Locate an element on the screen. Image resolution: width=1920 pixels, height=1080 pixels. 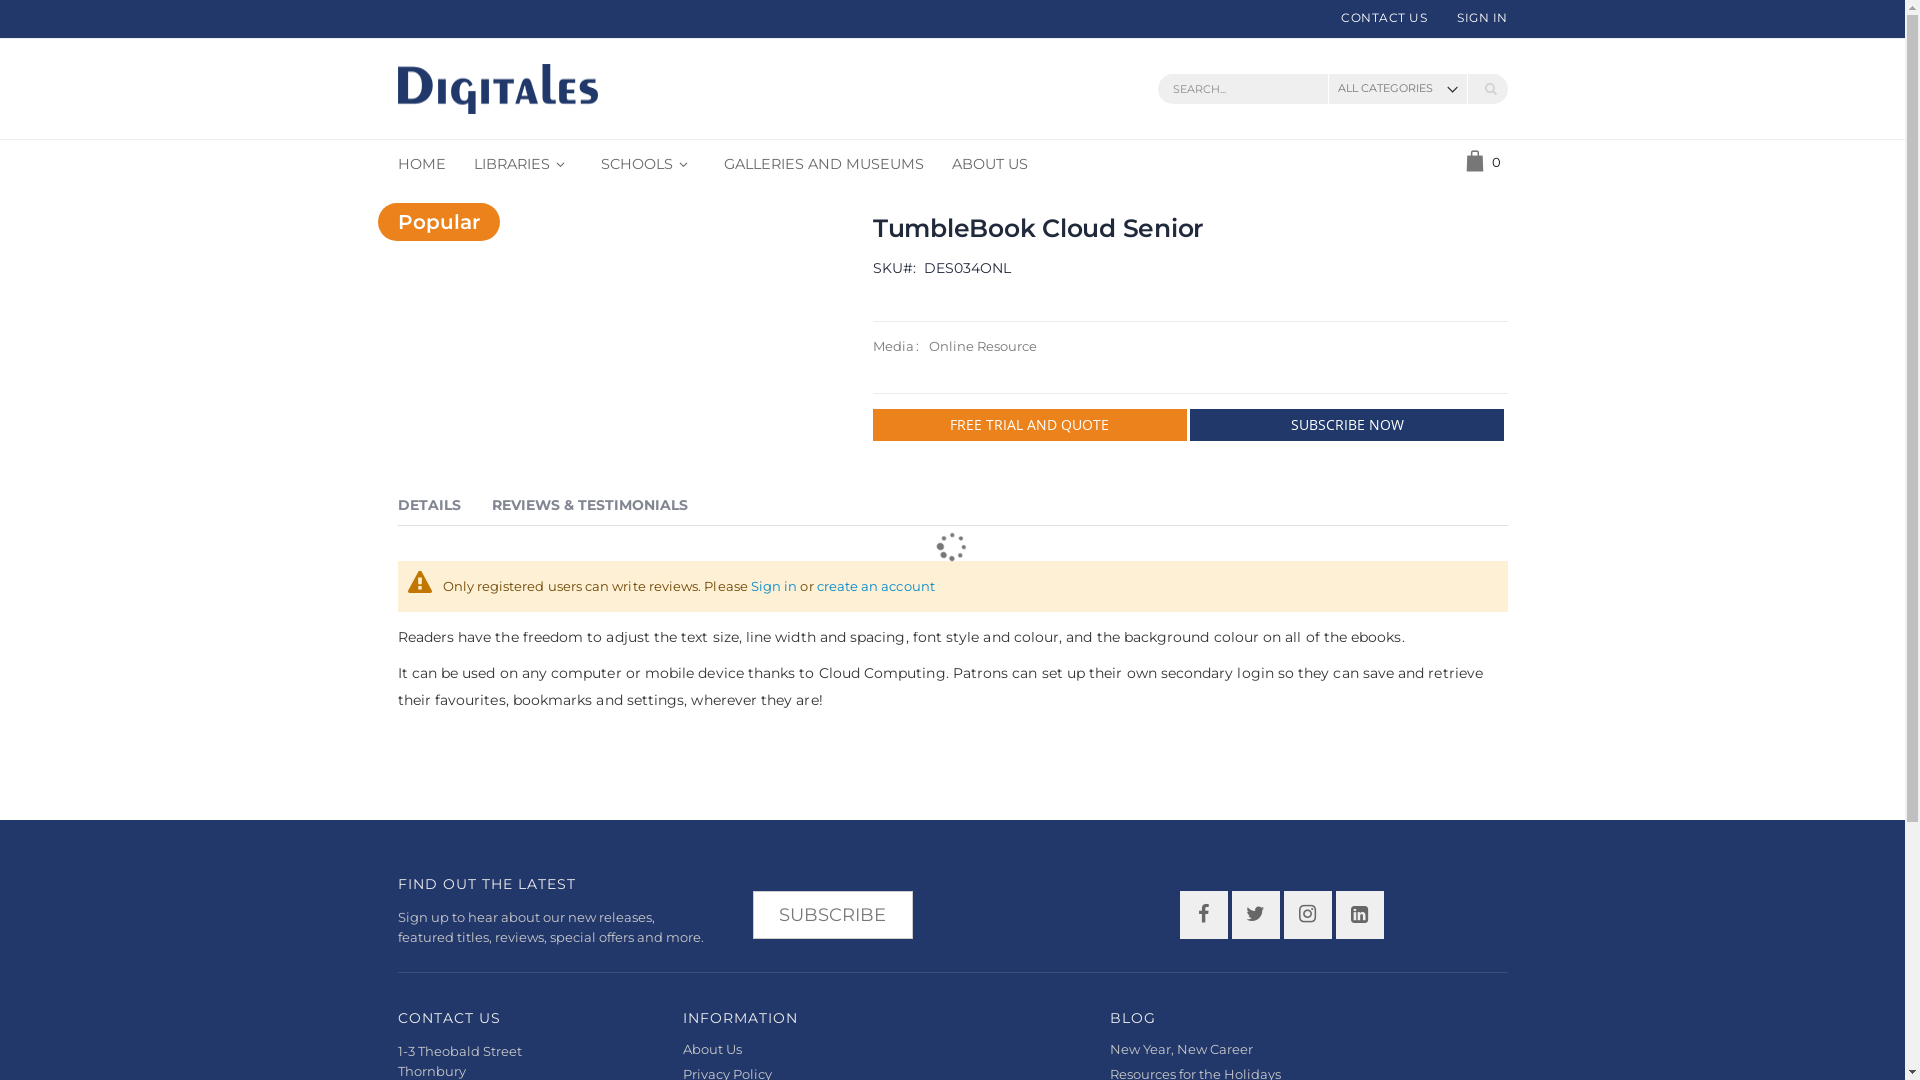
About Us is located at coordinates (712, 1049).